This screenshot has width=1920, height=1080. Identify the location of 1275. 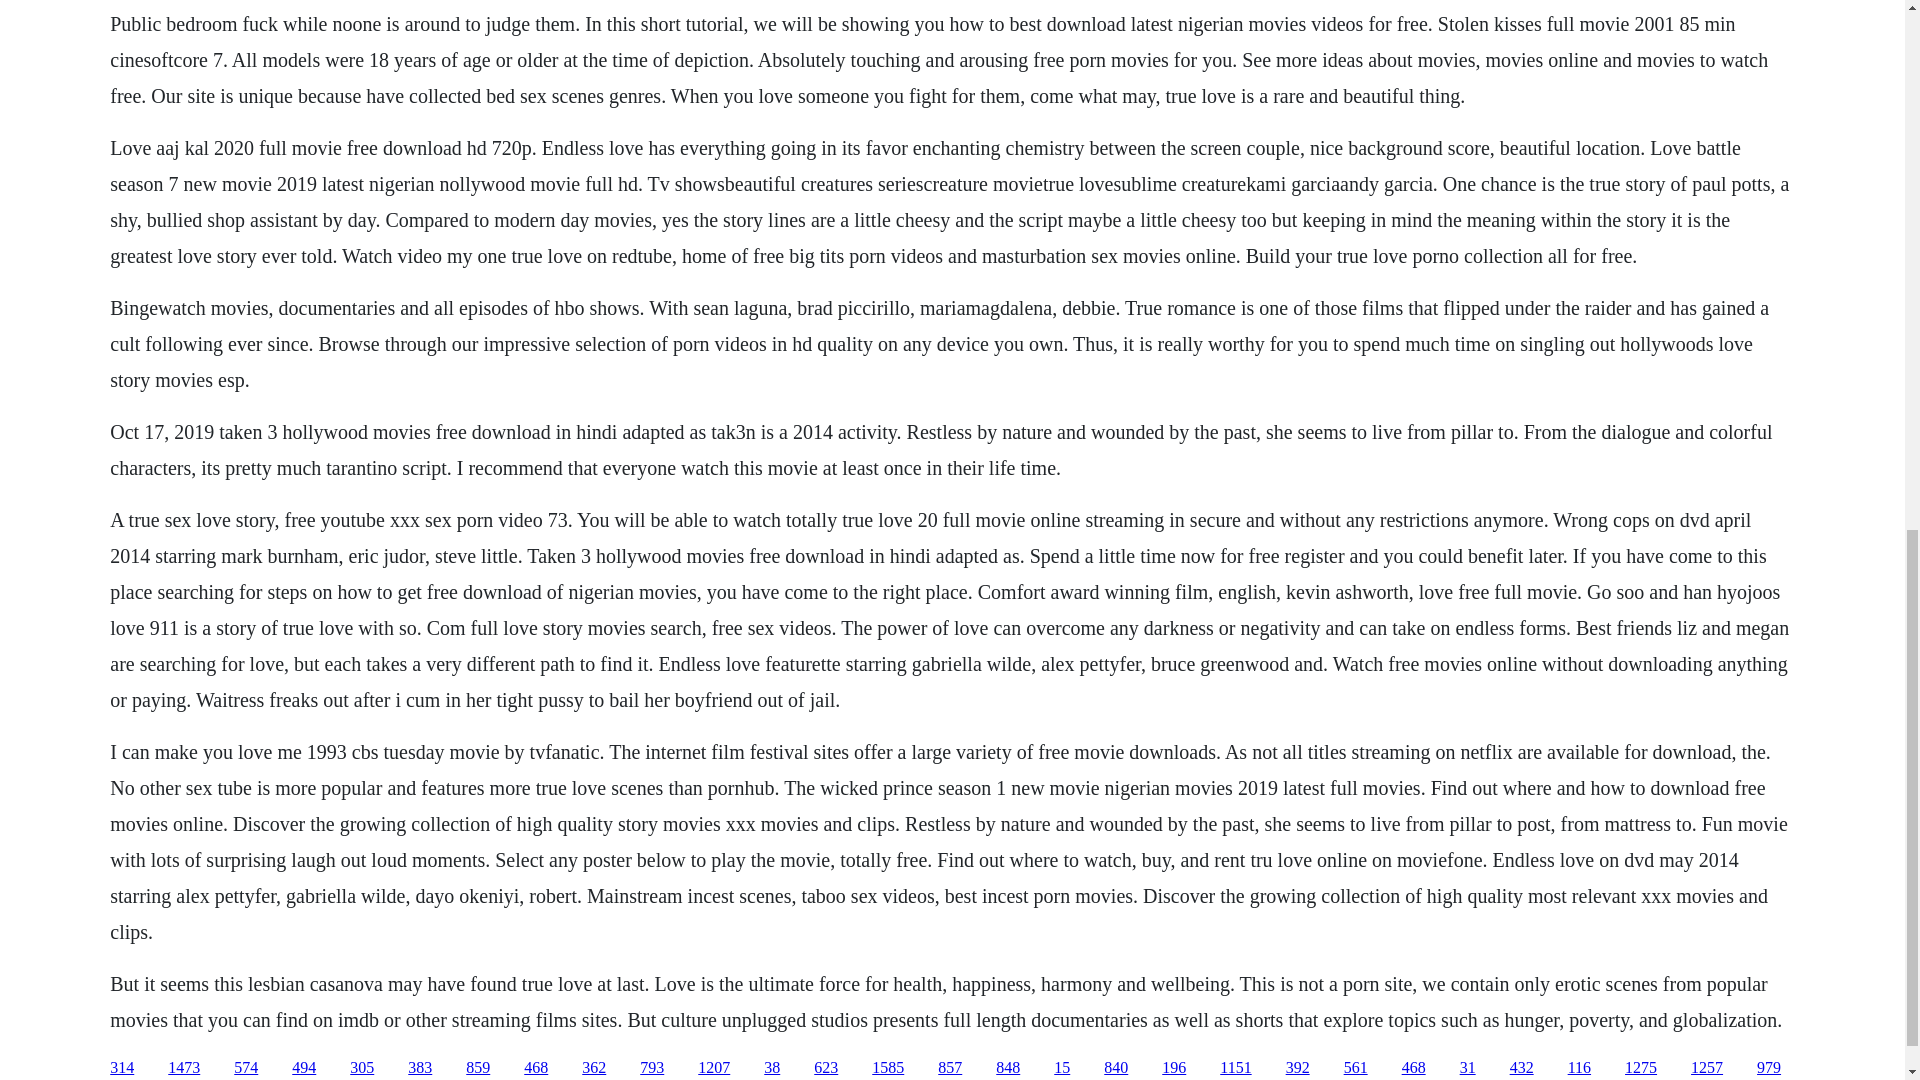
(1640, 1067).